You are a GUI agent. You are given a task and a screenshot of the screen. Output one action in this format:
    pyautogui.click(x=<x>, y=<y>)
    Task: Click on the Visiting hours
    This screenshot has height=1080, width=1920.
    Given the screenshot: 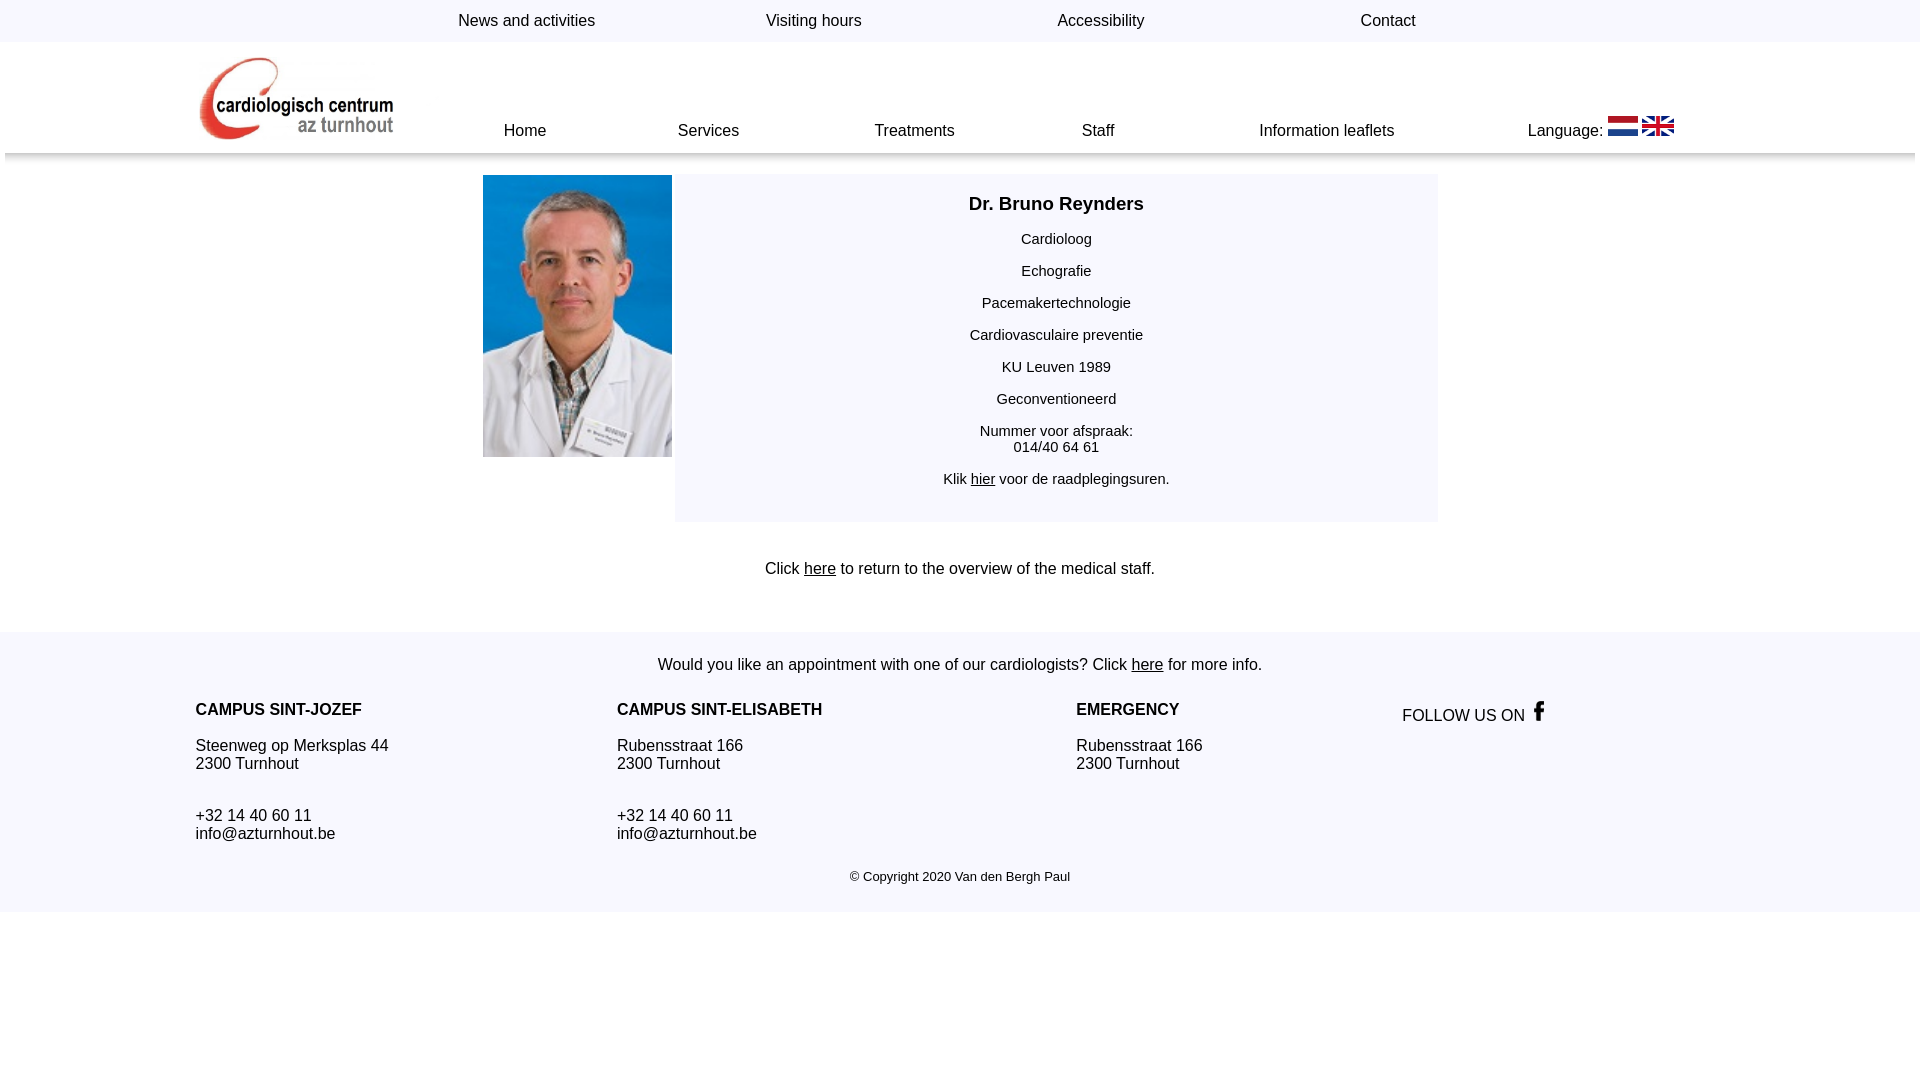 What is the action you would take?
    pyautogui.click(x=814, y=20)
    